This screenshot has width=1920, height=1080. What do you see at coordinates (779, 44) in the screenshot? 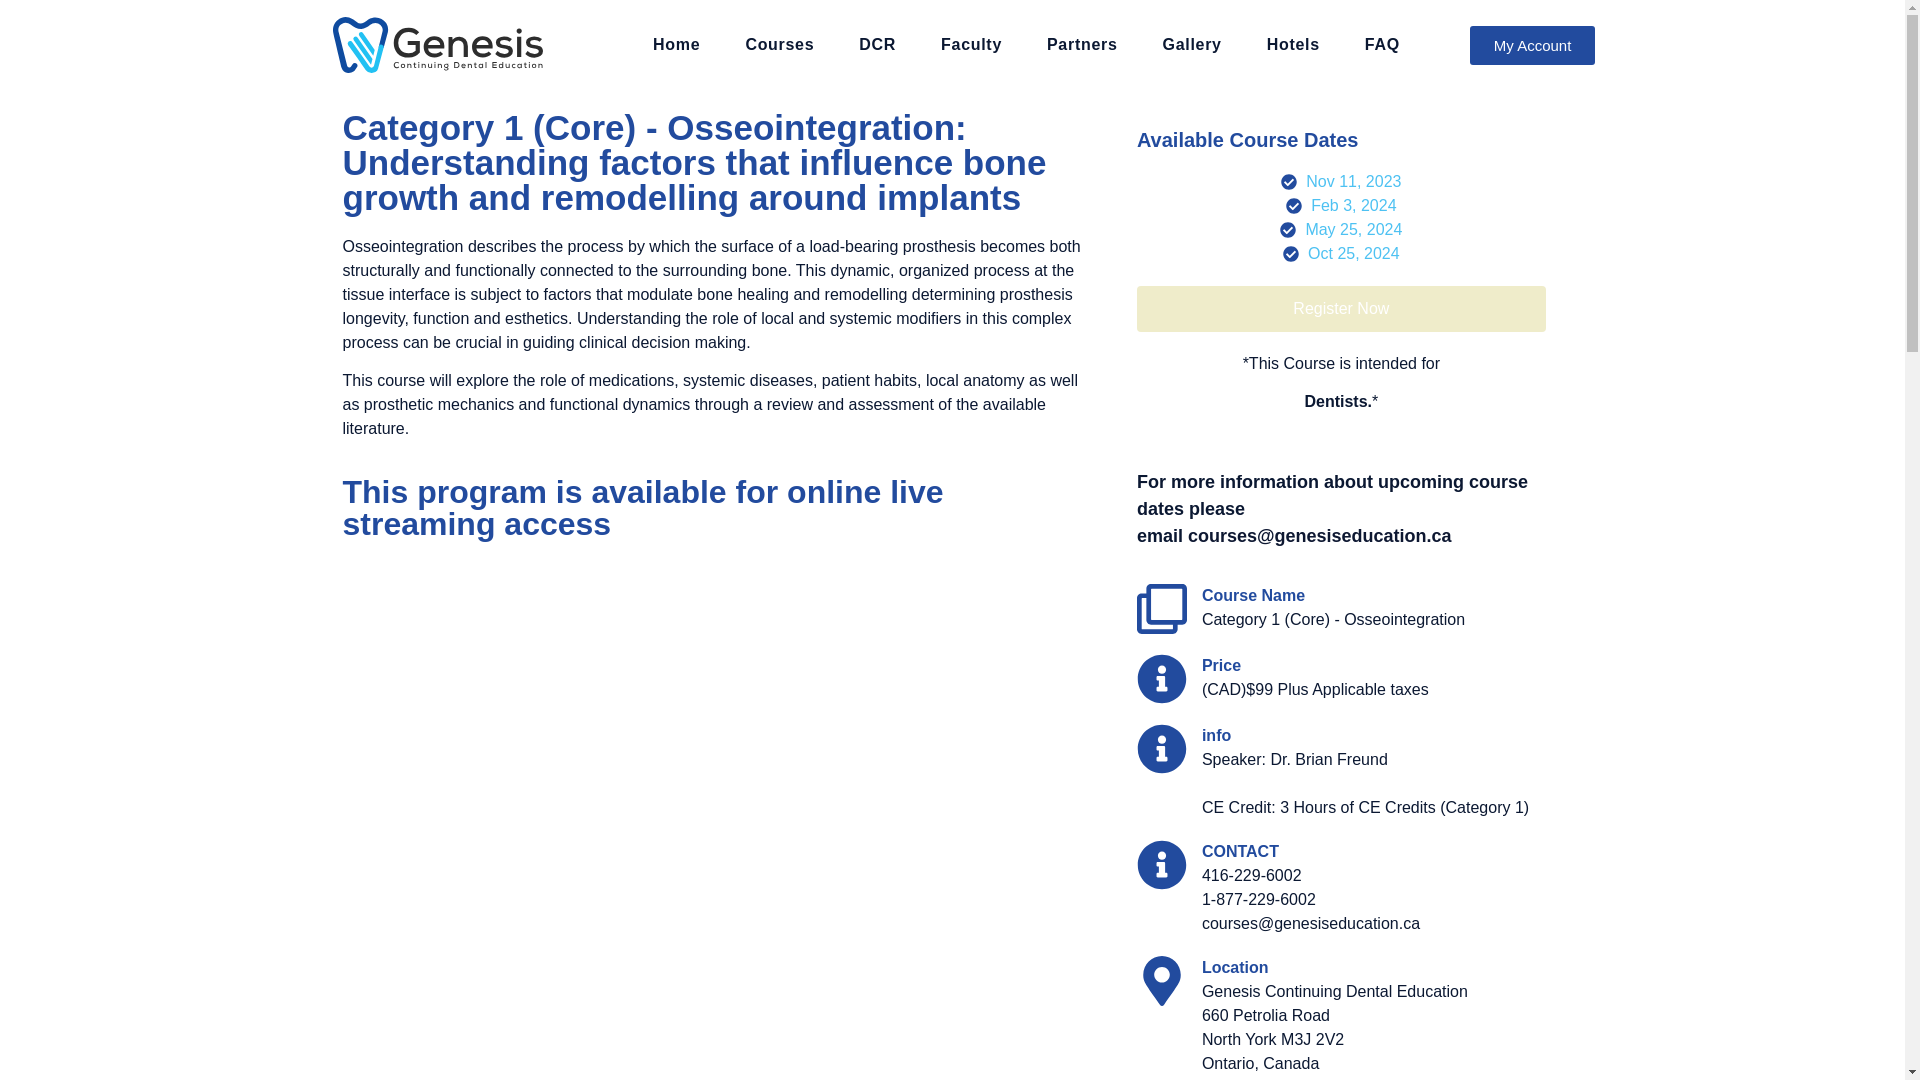
I see `Courses` at bounding box center [779, 44].